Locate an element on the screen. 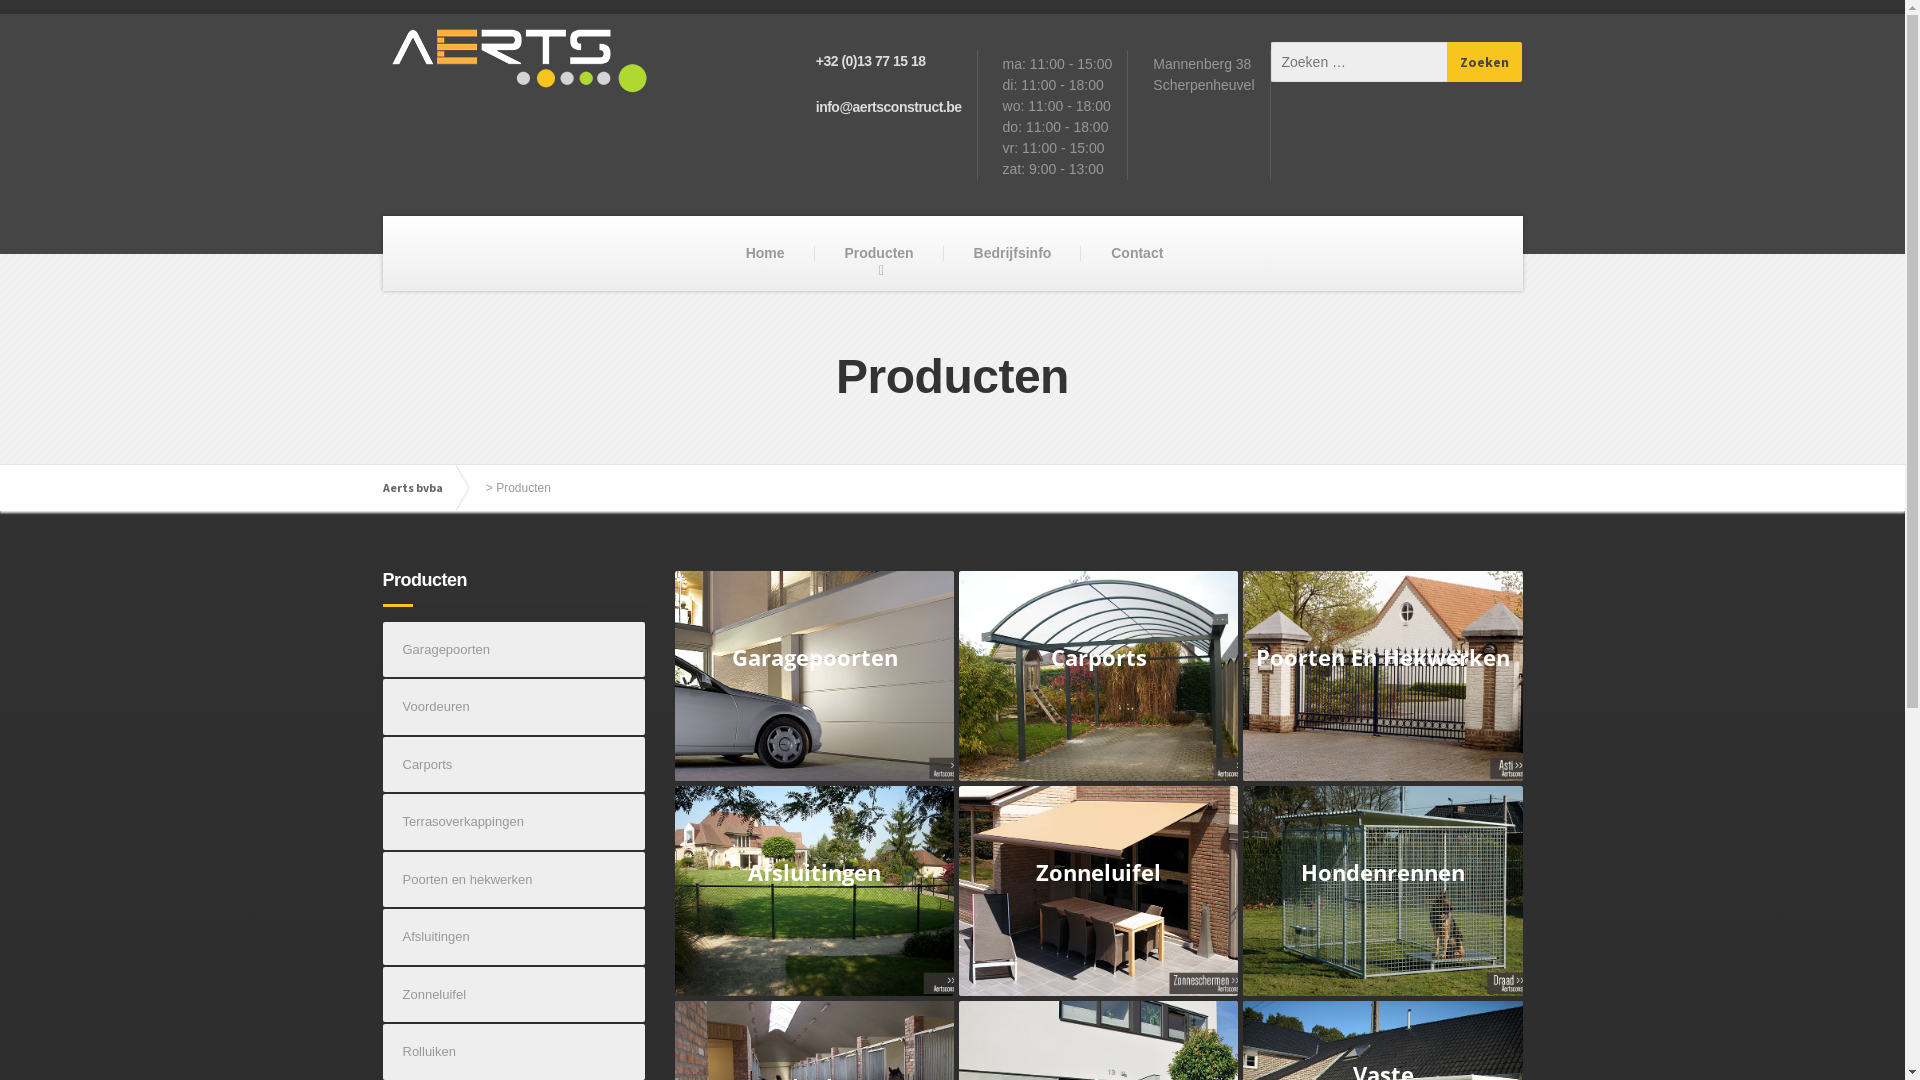  Bedrijfsinfo is located at coordinates (1013, 254).